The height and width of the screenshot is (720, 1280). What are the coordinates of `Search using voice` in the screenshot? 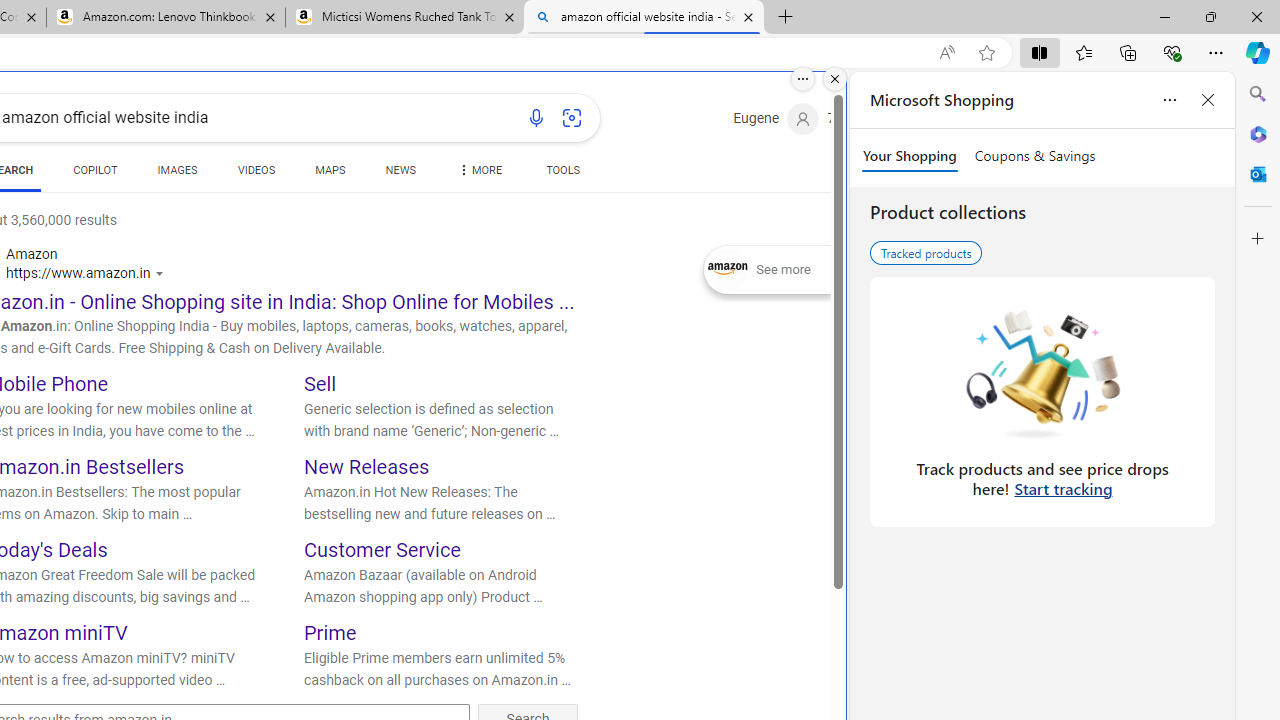 It's located at (536, 118).